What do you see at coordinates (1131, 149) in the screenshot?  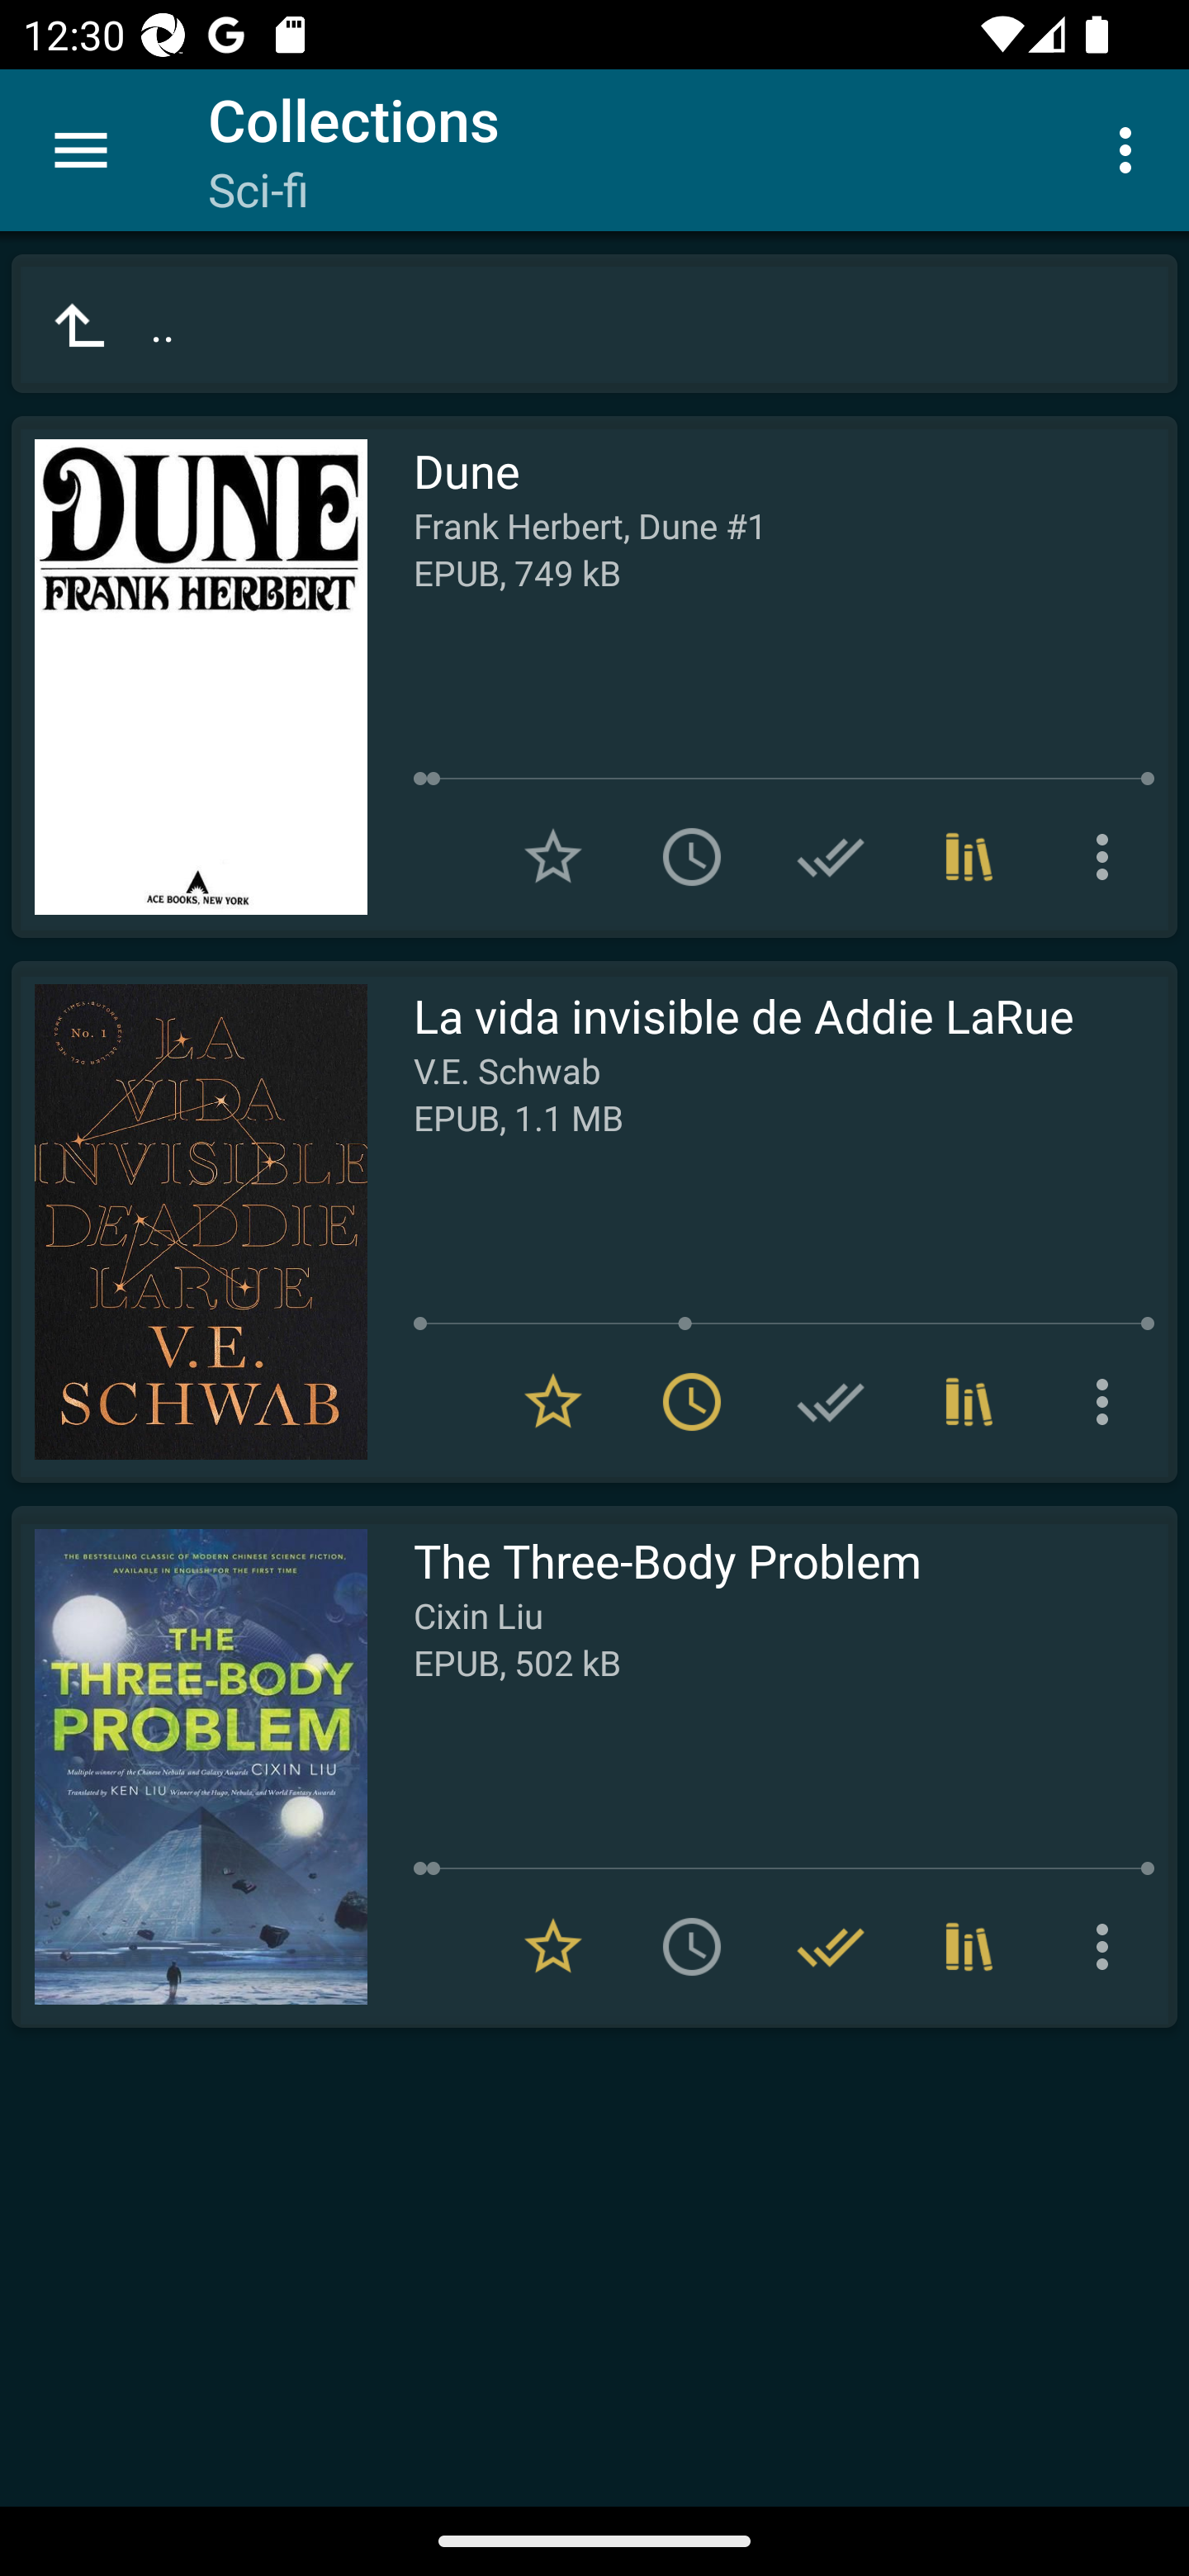 I see `More options` at bounding box center [1131, 149].